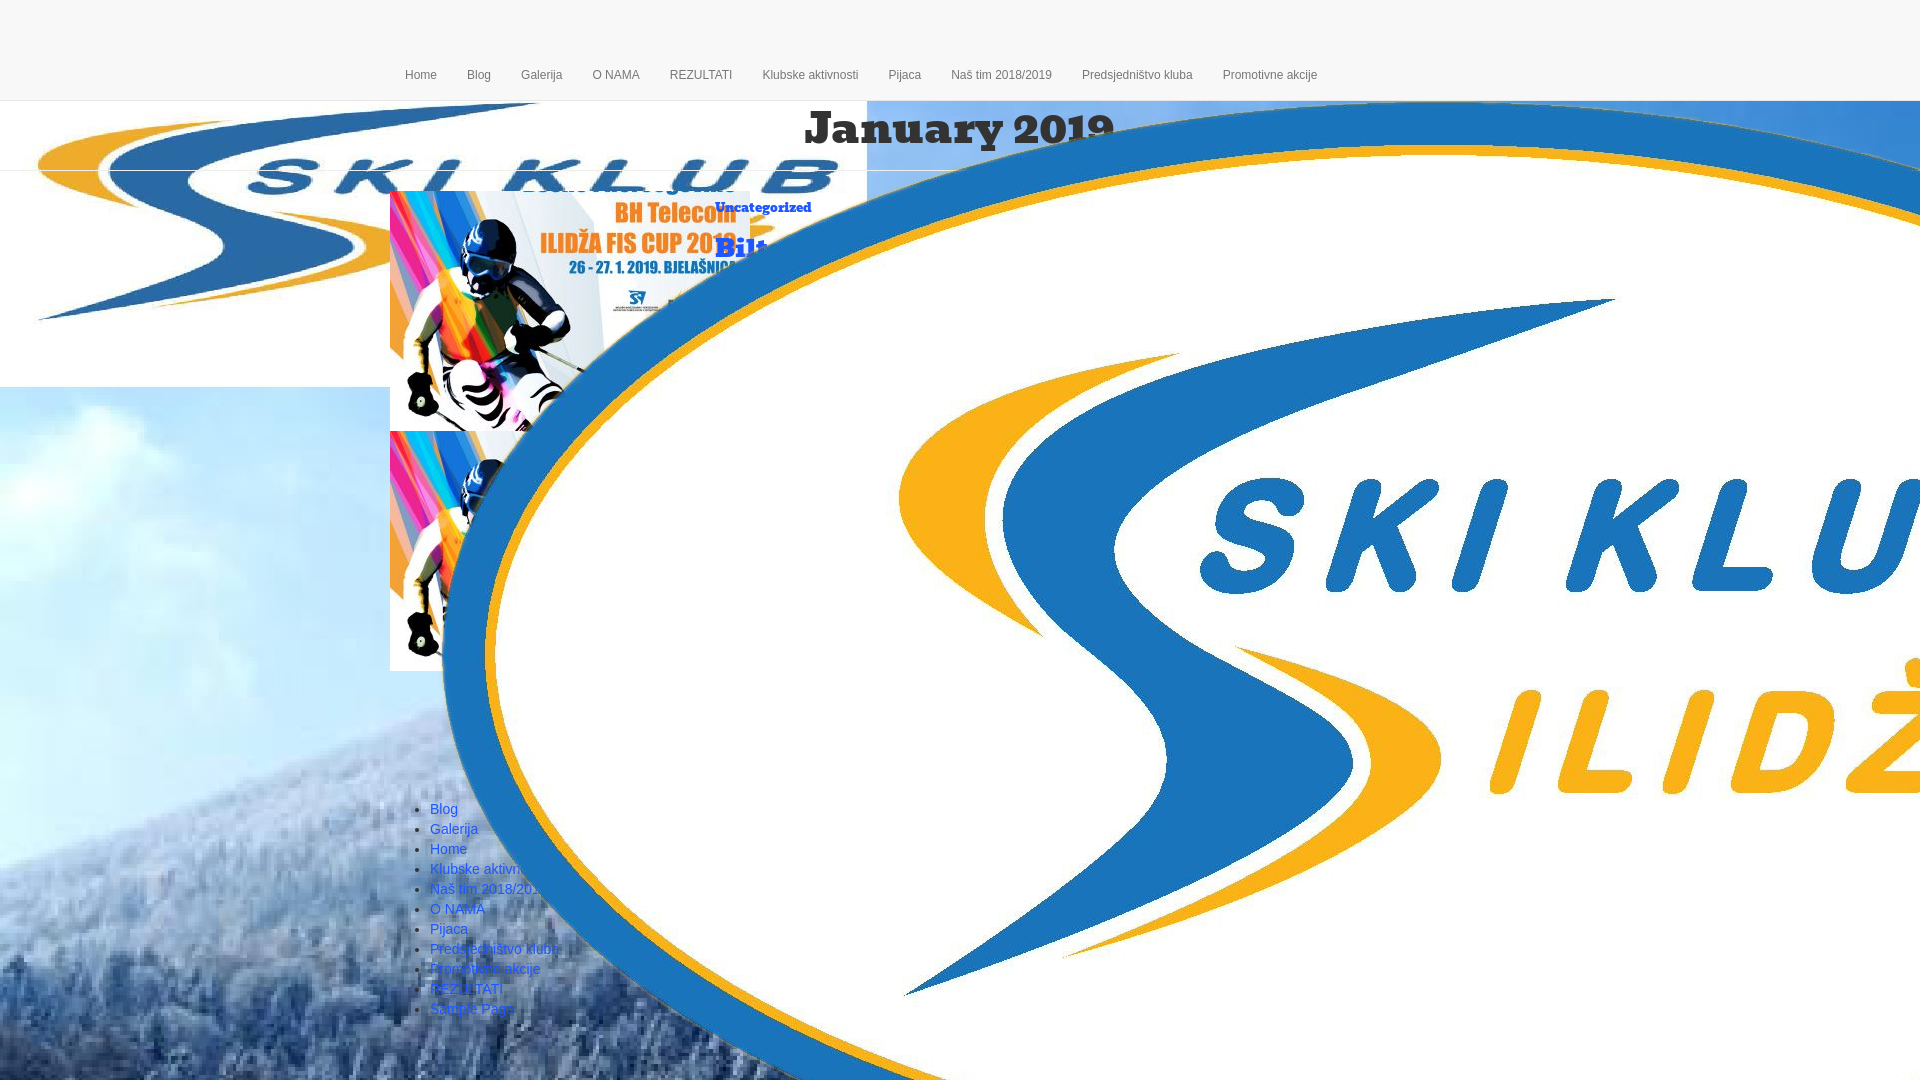 The height and width of the screenshot is (1080, 1920). I want to click on skiilidza, so click(762, 782).